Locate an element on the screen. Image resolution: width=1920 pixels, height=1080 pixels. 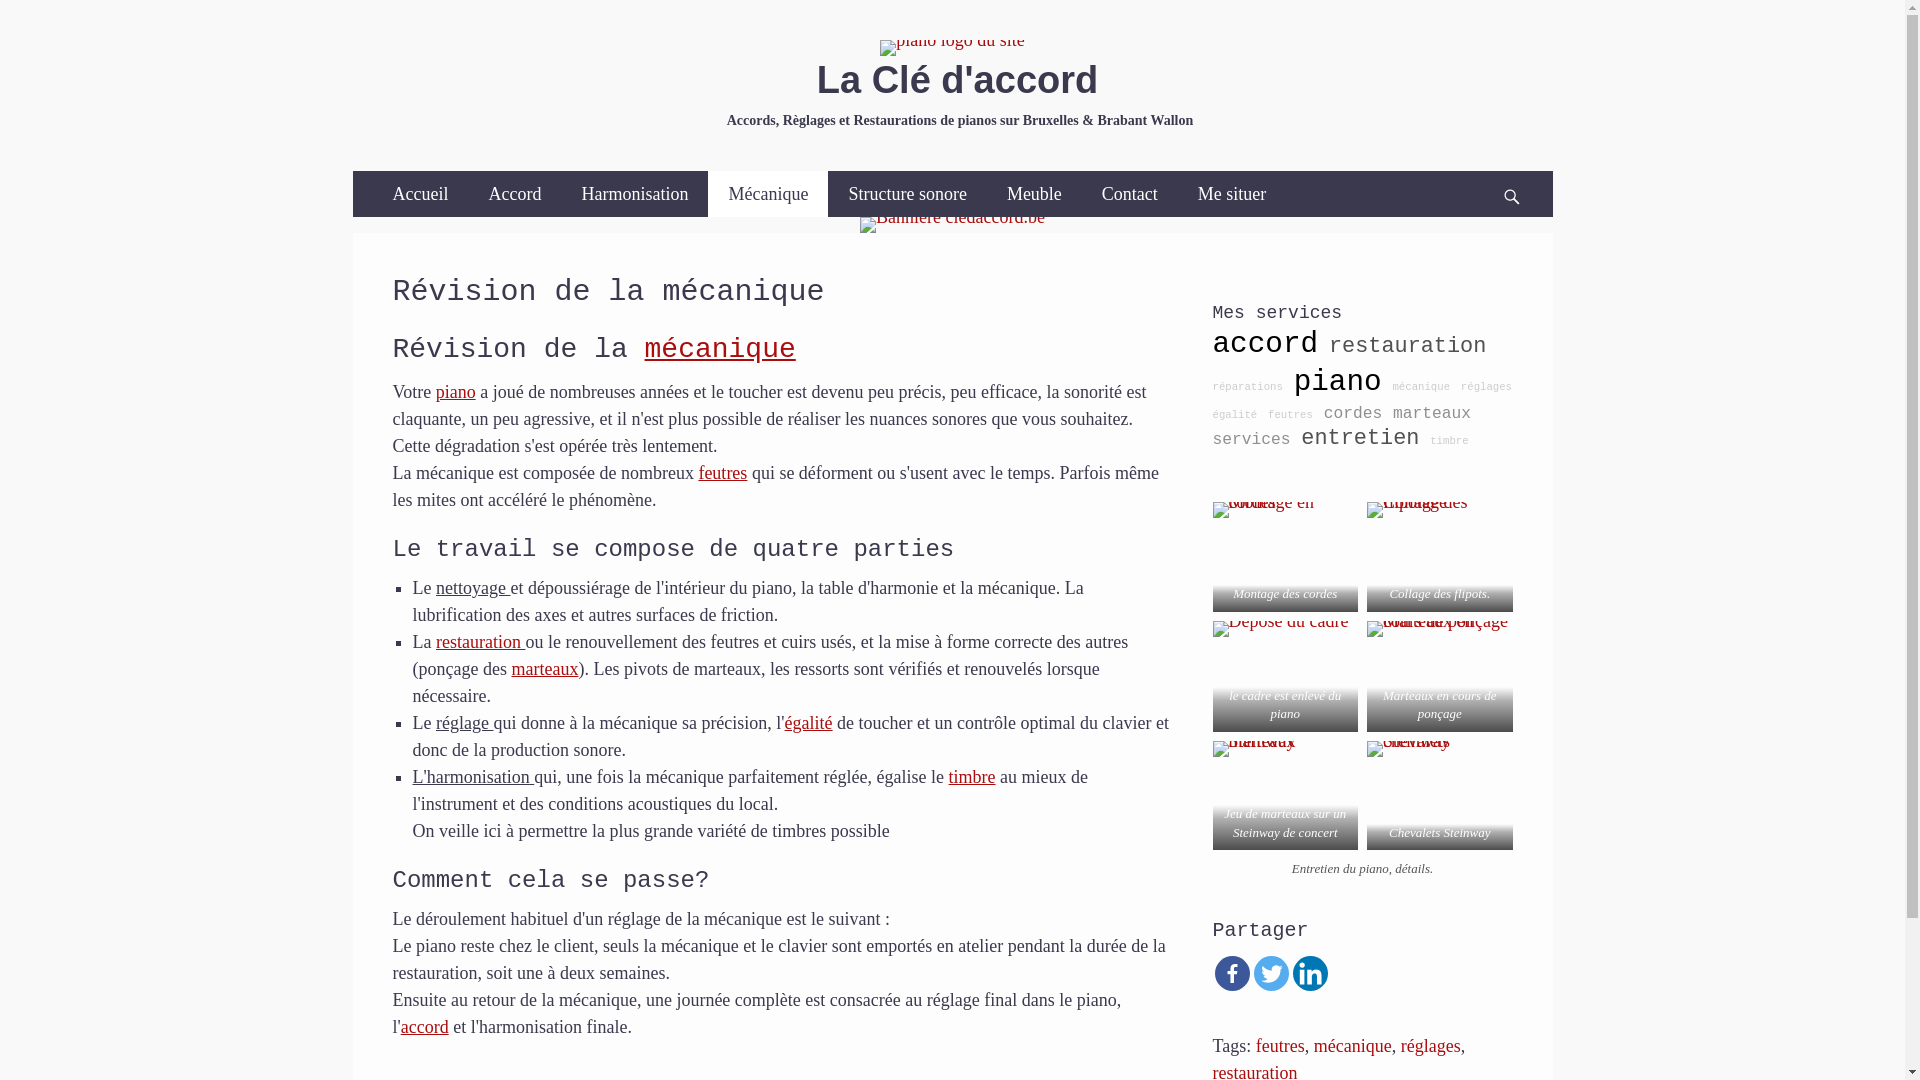
timbre is located at coordinates (1449, 440).